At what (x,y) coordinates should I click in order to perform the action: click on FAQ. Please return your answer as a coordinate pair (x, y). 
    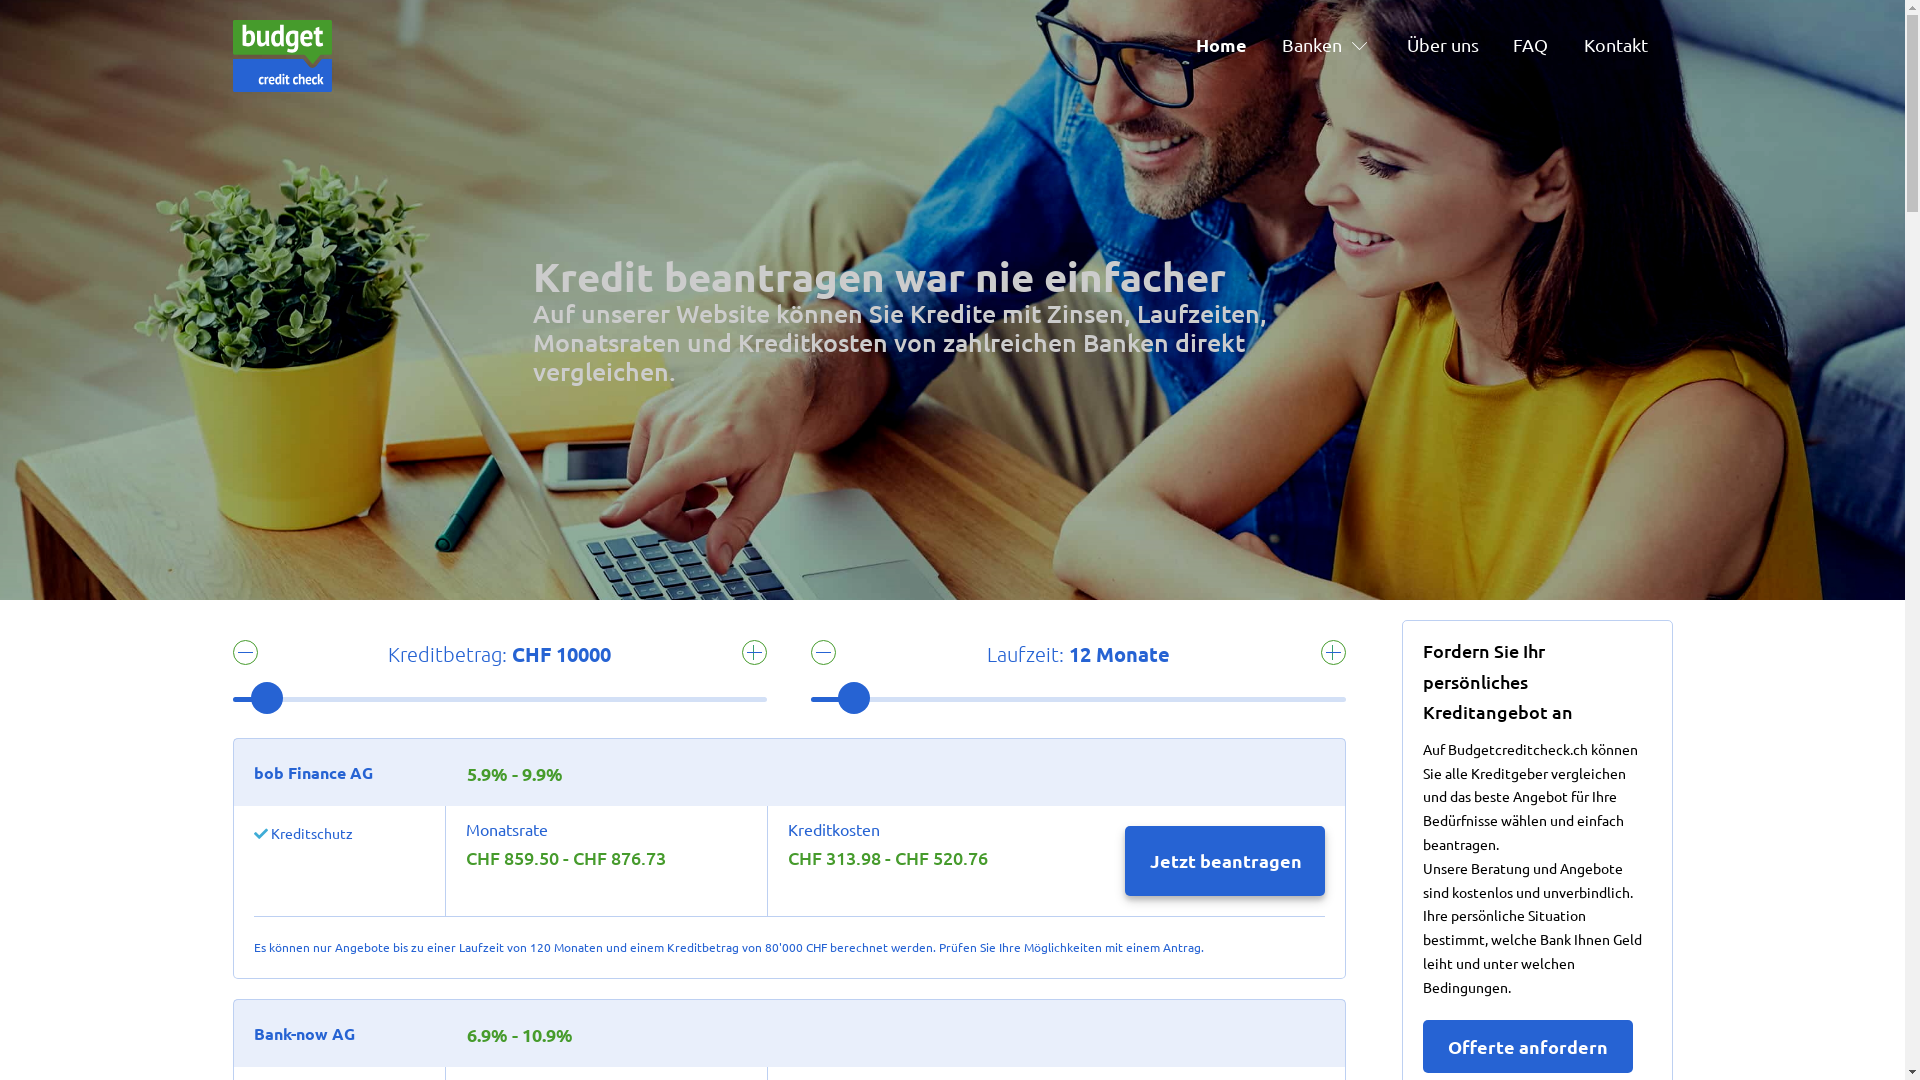
    Looking at the image, I should click on (1548, 46).